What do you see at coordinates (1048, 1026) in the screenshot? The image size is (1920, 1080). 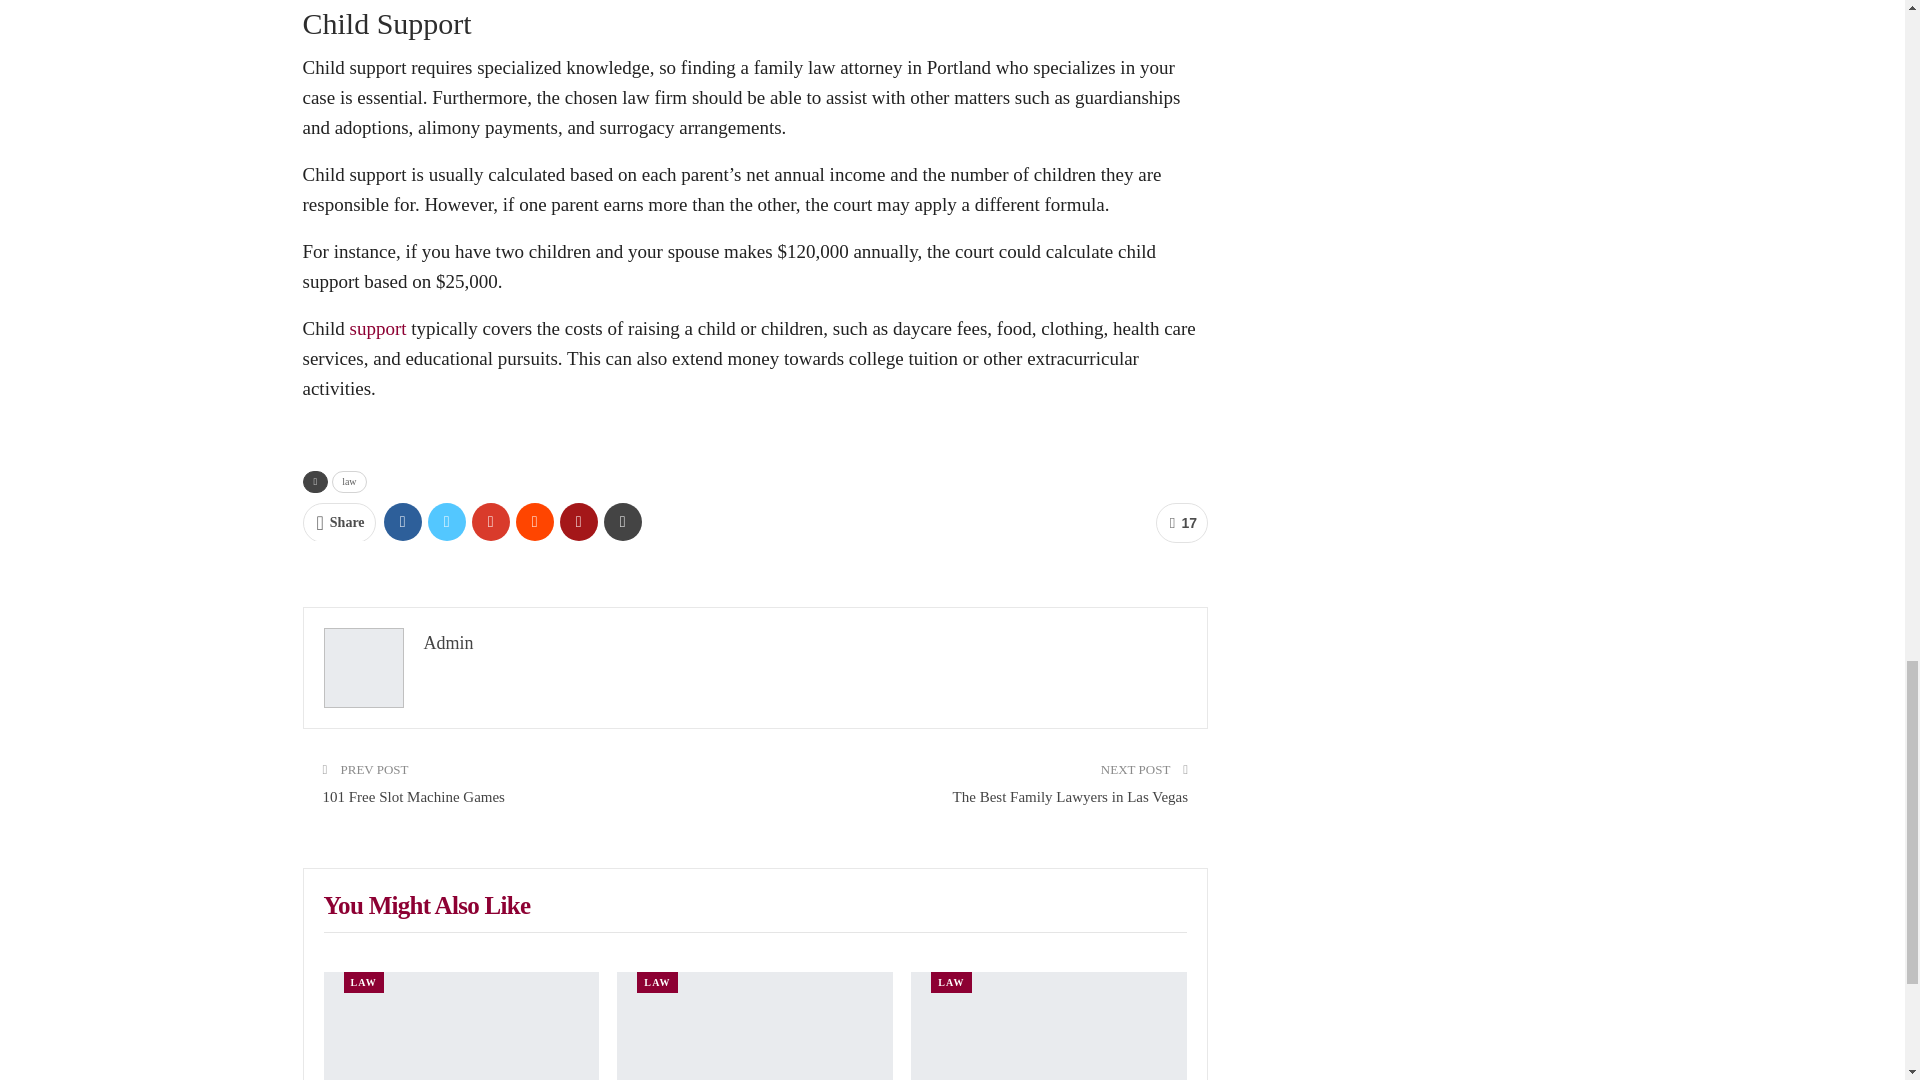 I see `Taking a Look at the Steps Involved in Conveyancing` at bounding box center [1048, 1026].